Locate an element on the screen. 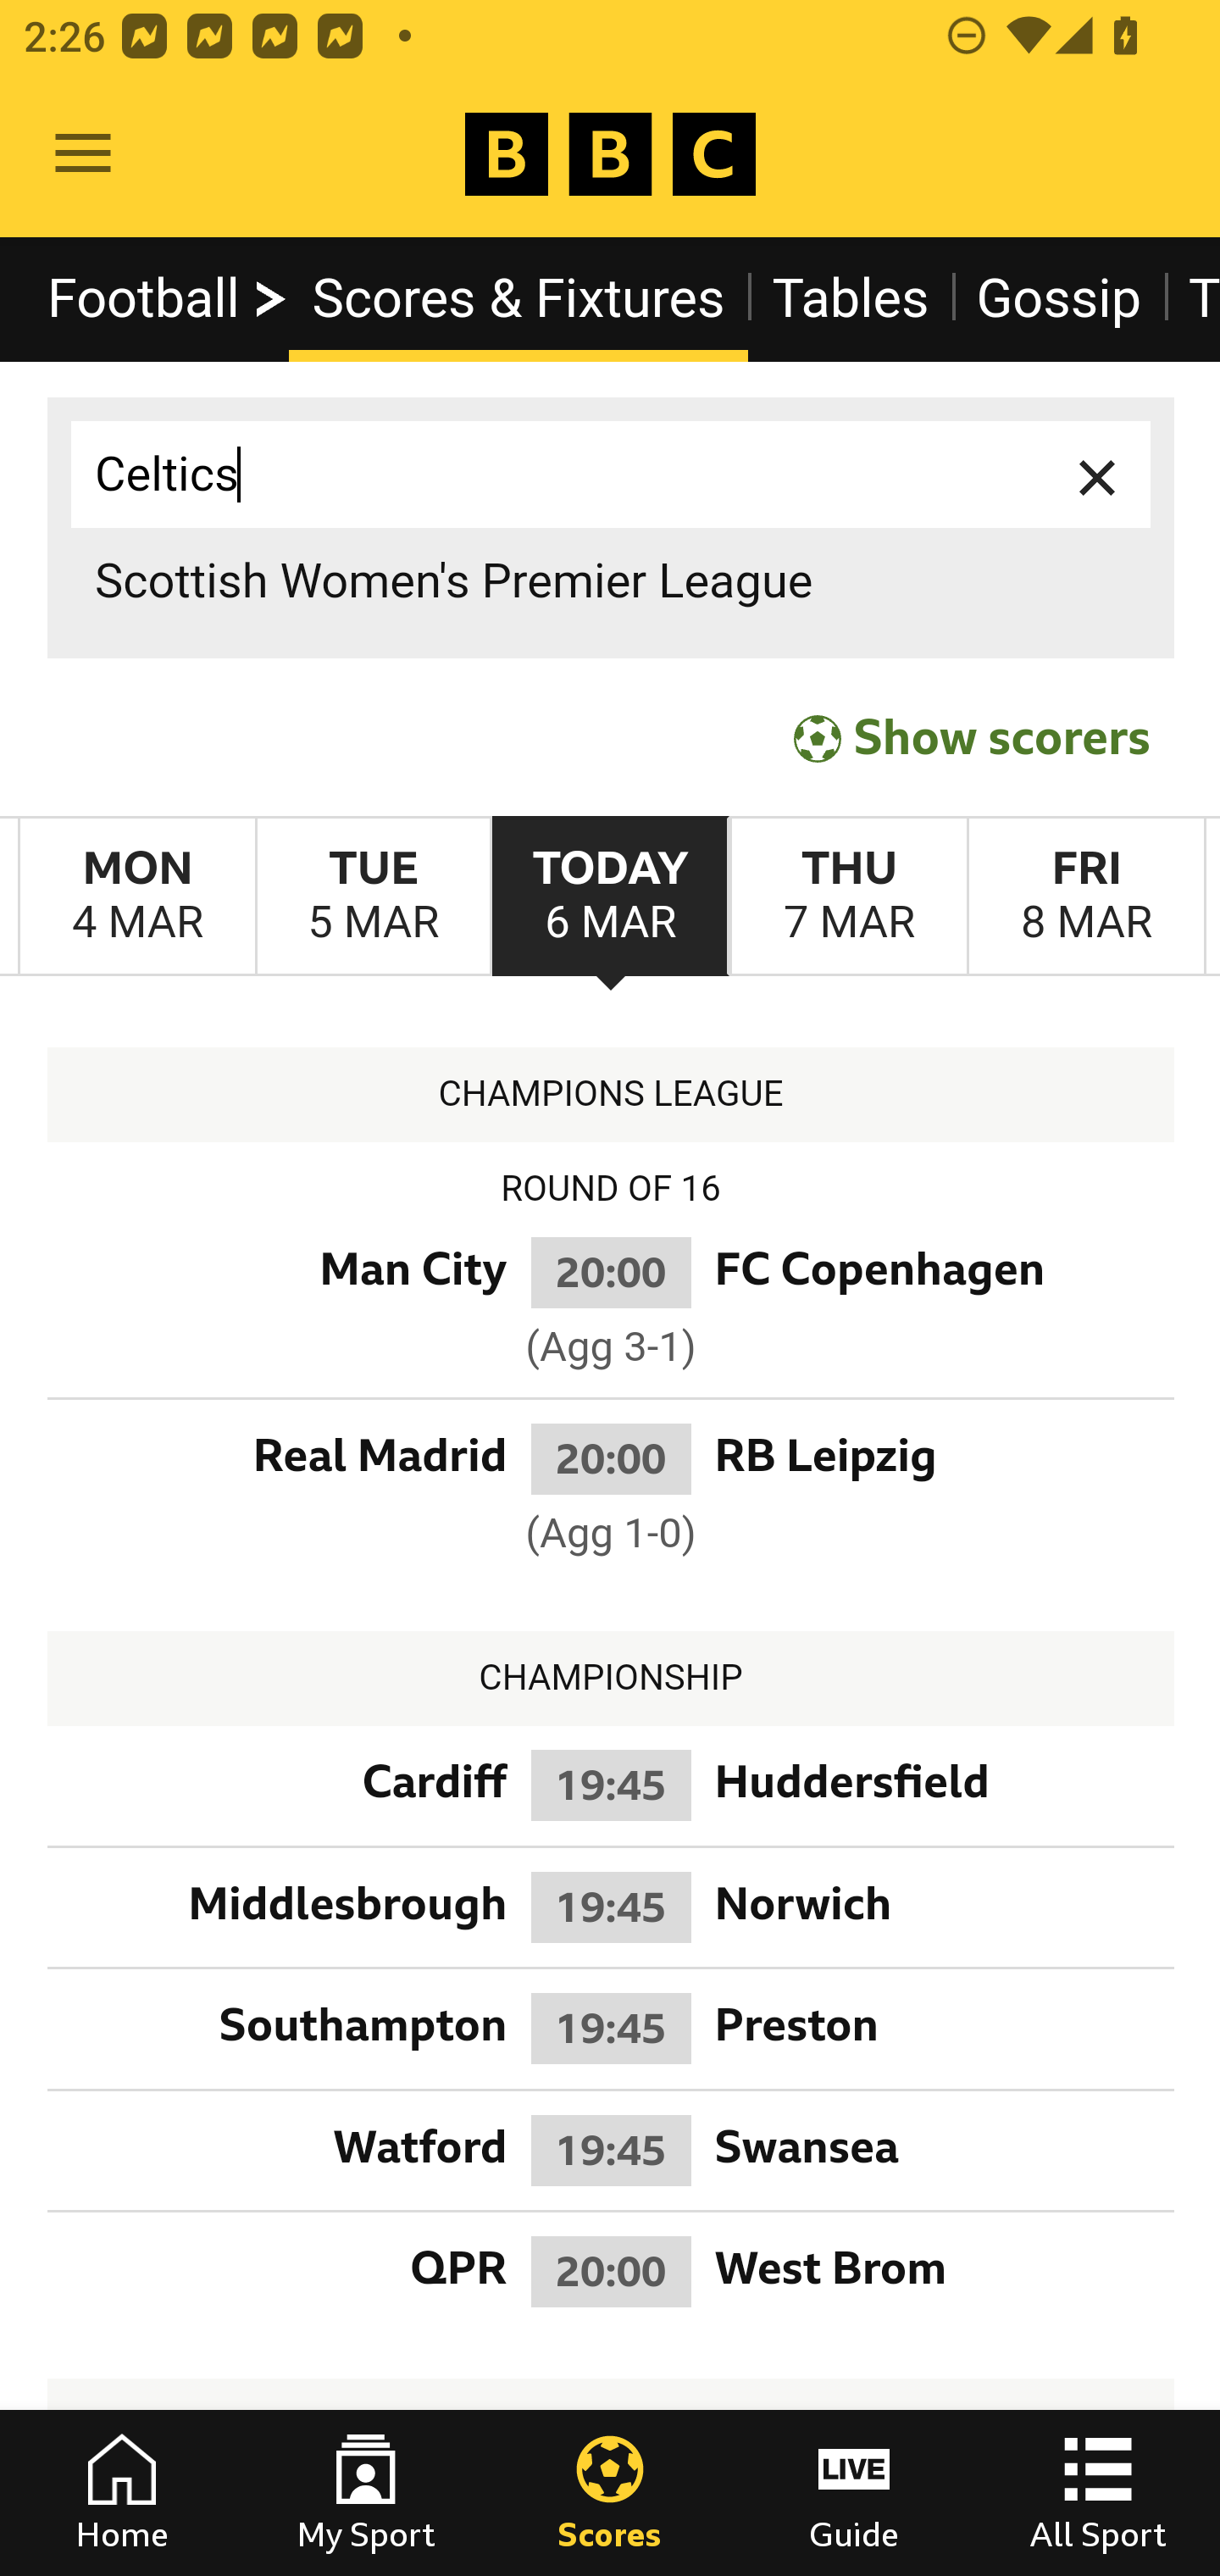  Home is located at coordinates (122, 2493).